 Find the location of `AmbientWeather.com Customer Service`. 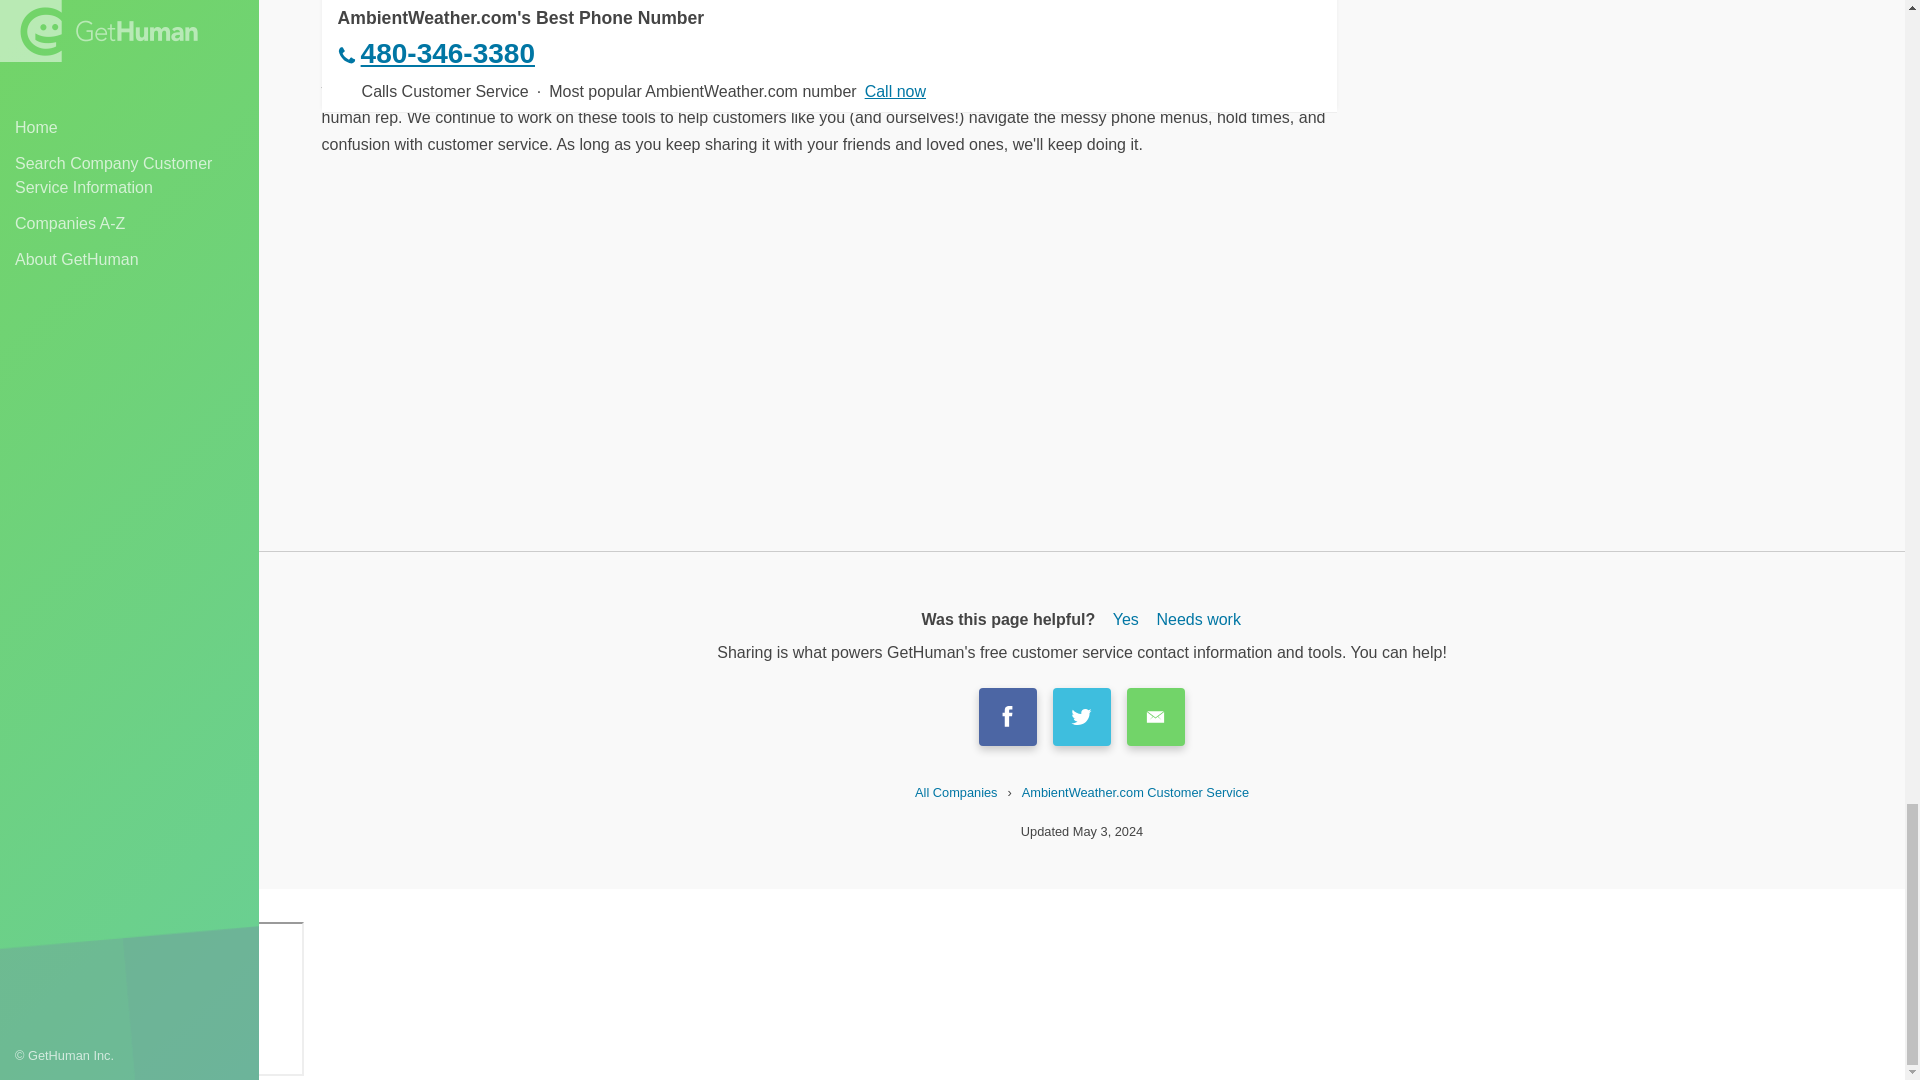

AmbientWeather.com Customer Service is located at coordinates (1135, 792).